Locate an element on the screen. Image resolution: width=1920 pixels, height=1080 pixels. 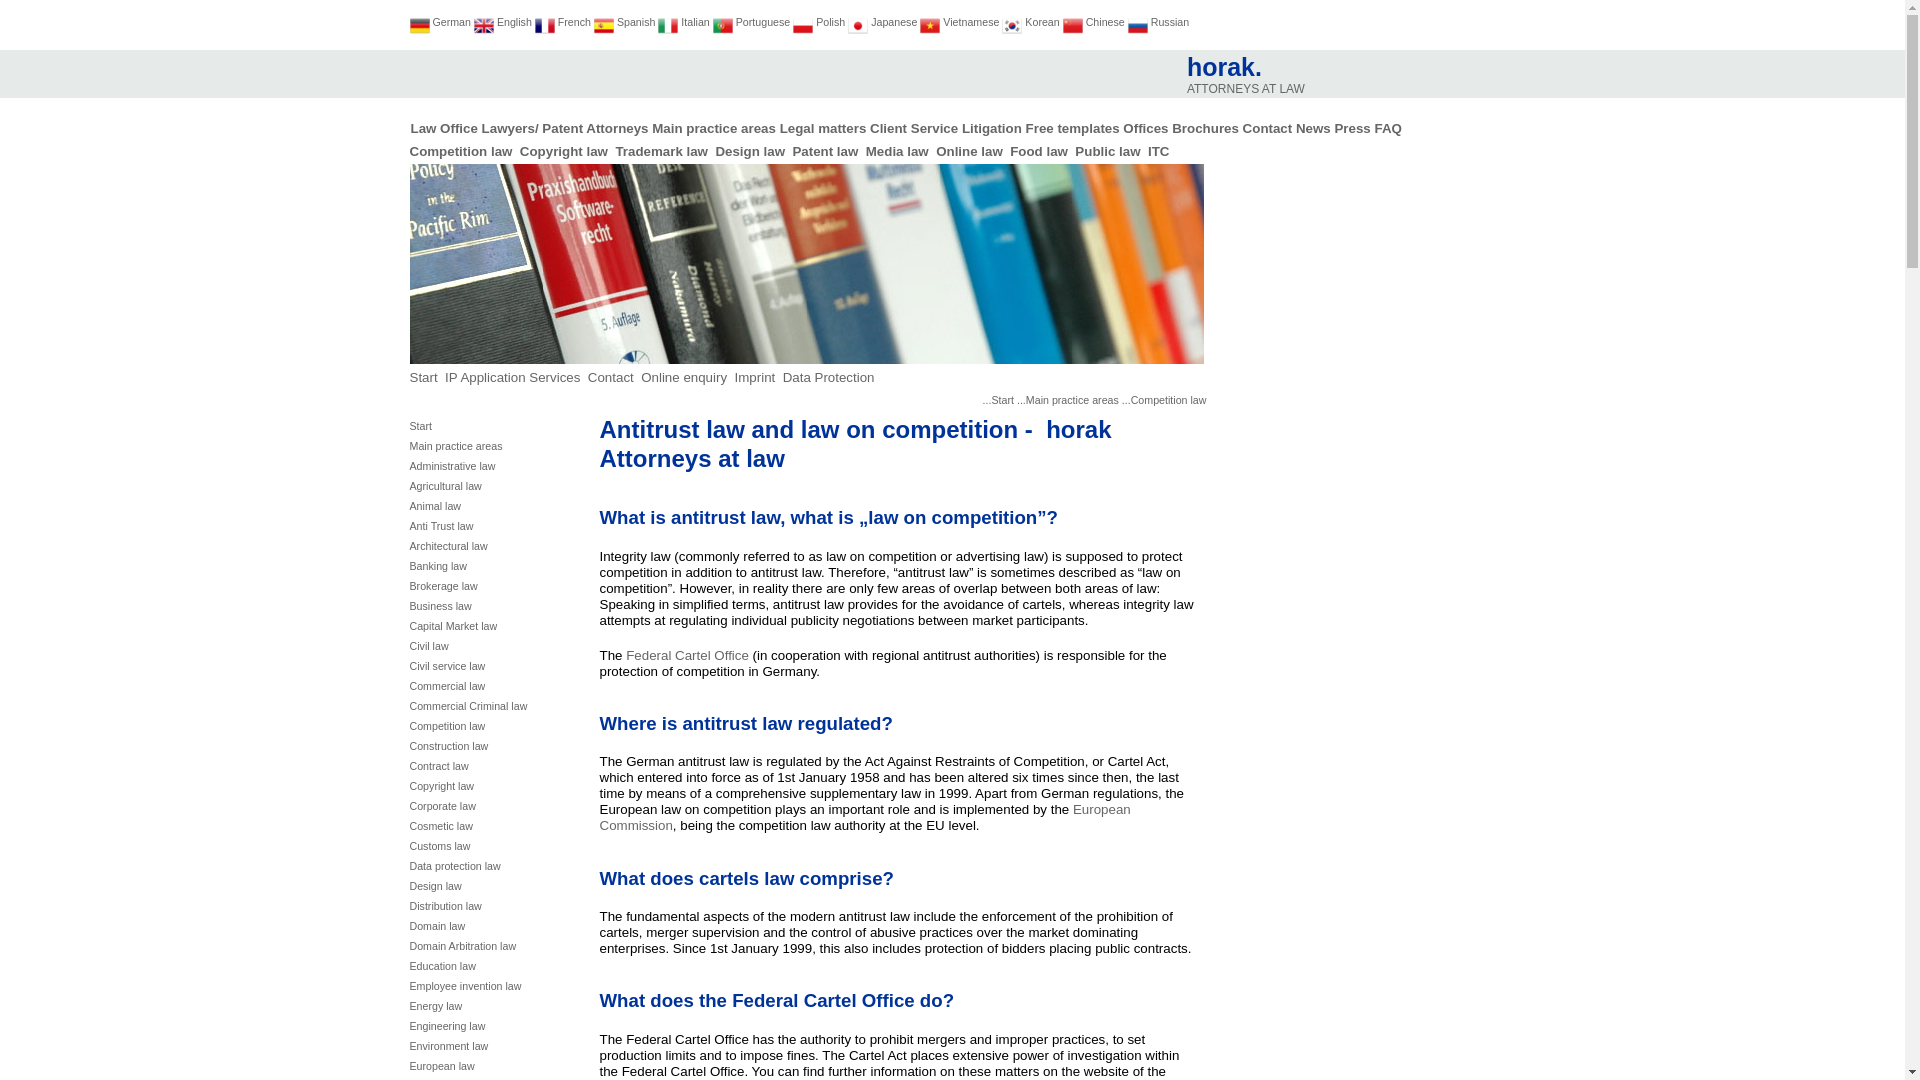
News is located at coordinates (894, 22).